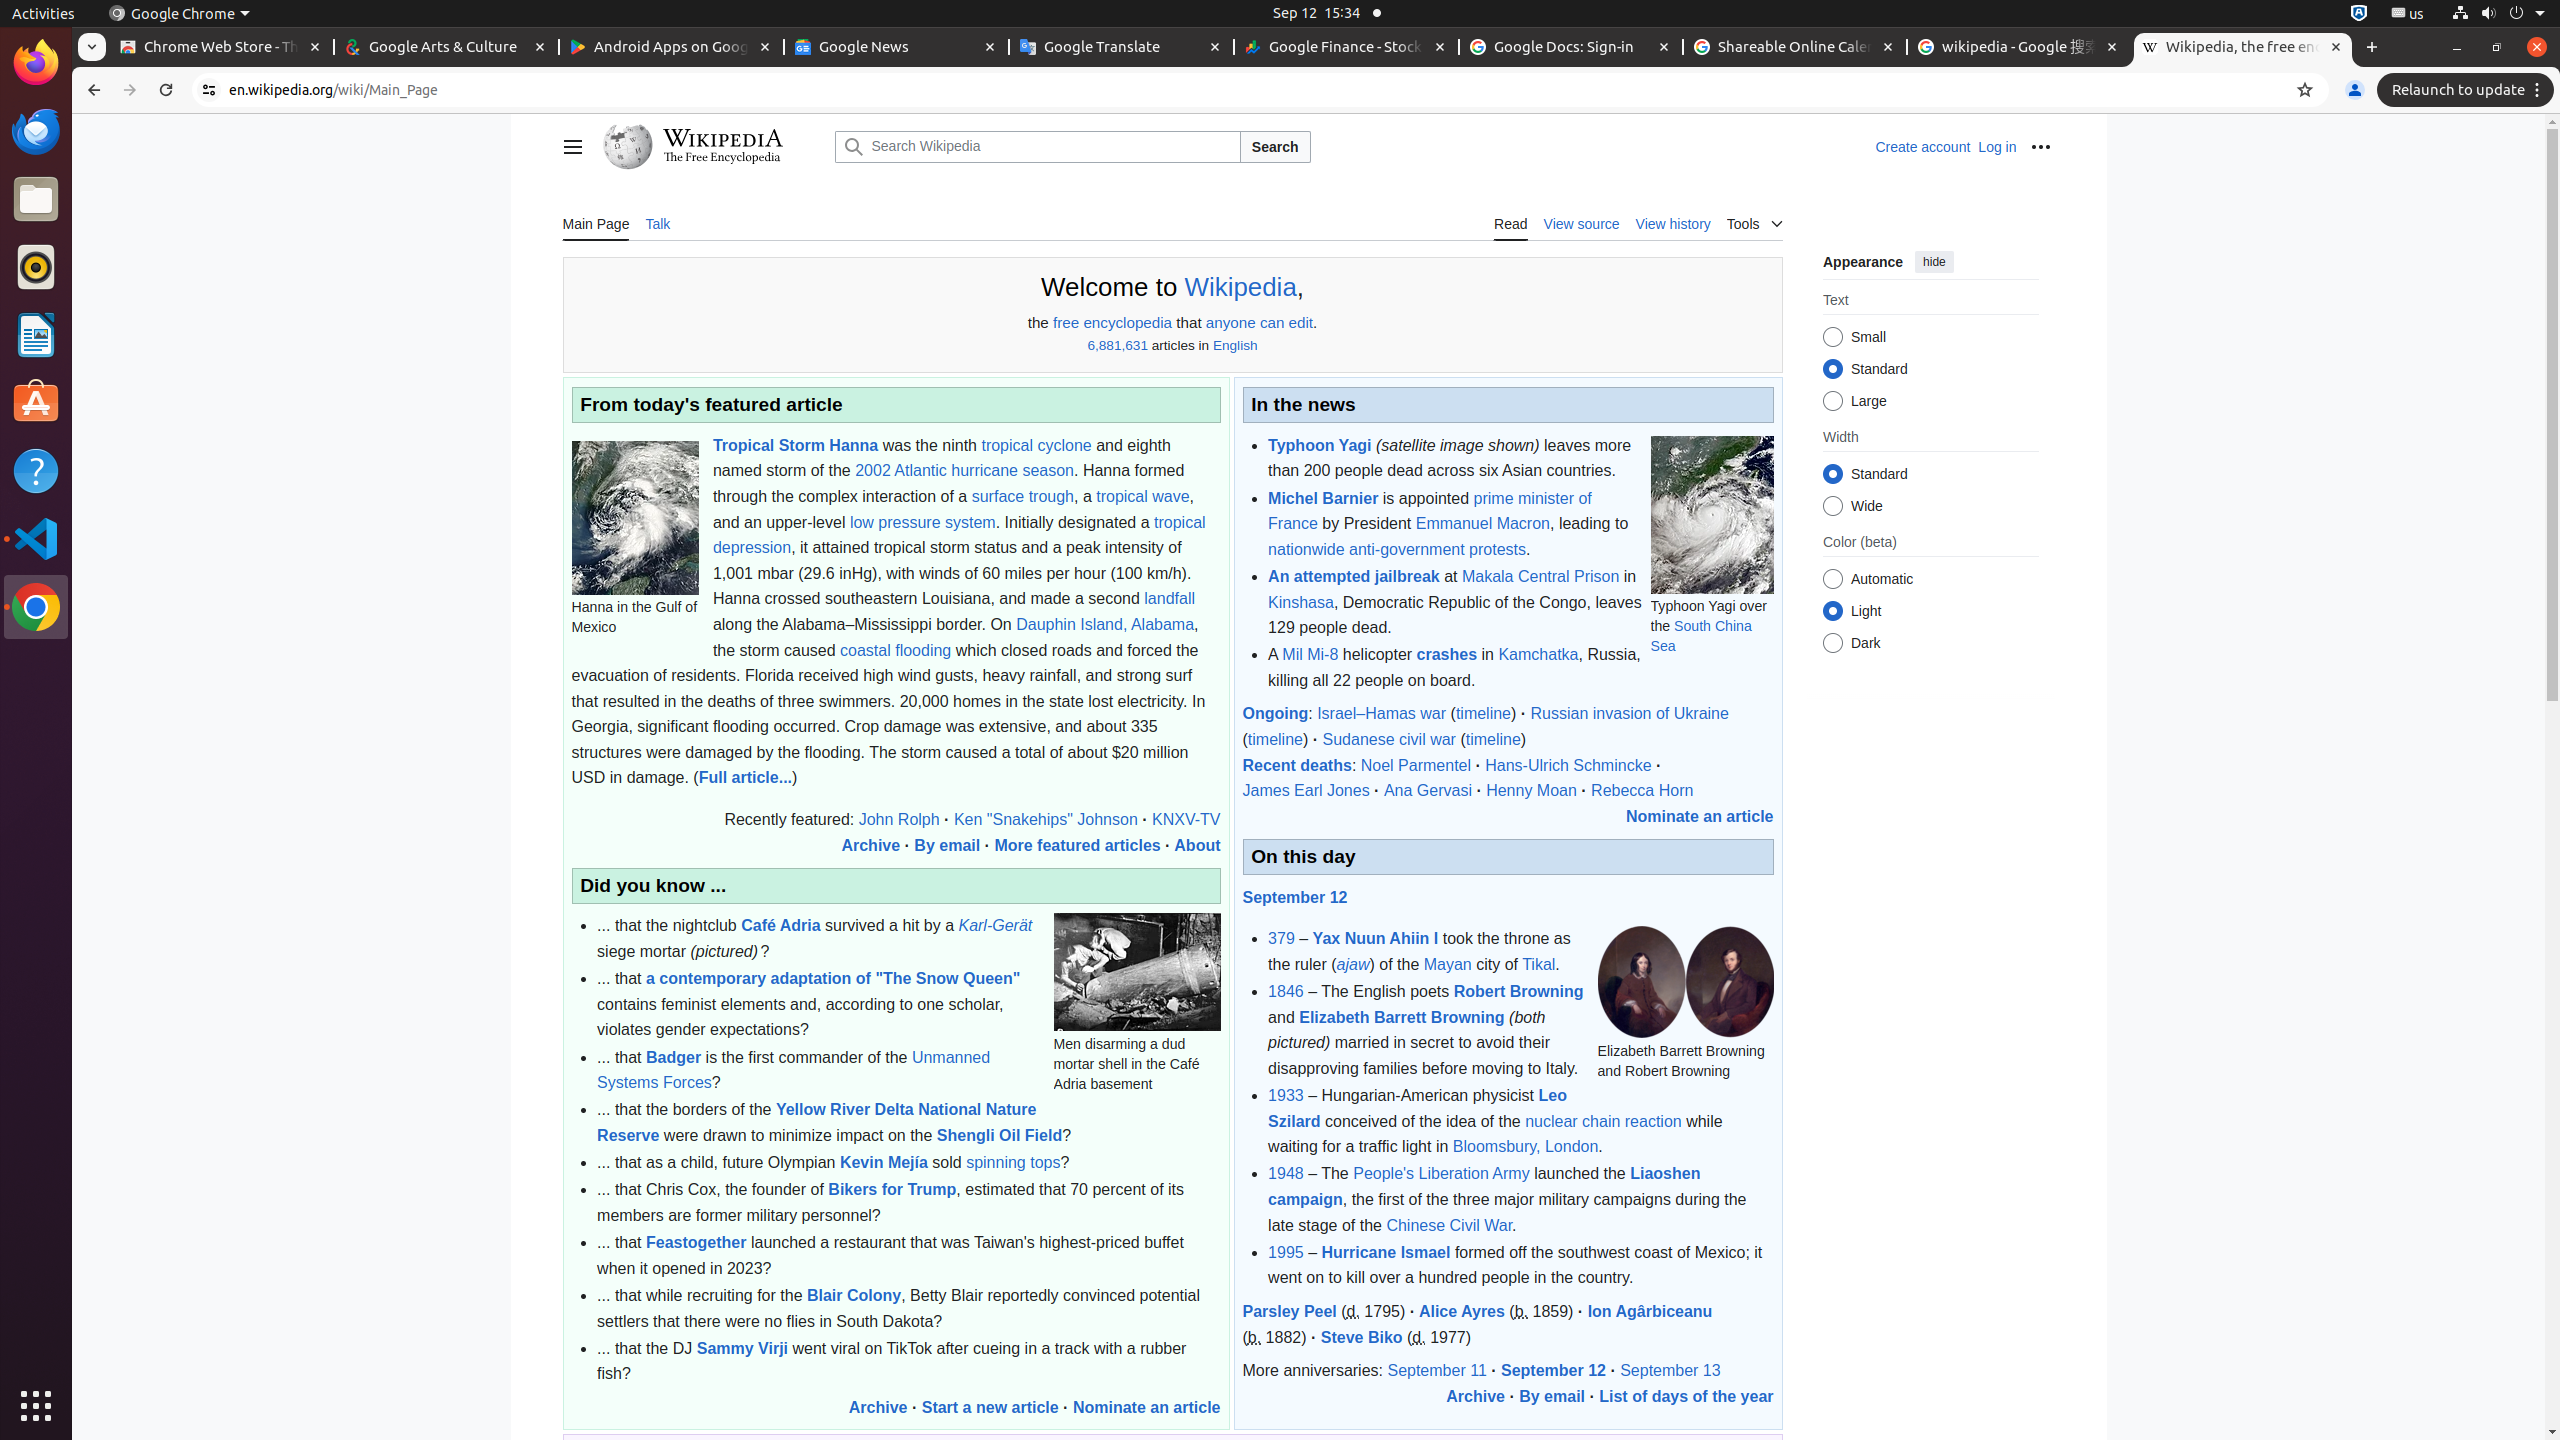 The height and width of the screenshot is (1440, 2560). Describe the element at coordinates (36, 200) in the screenshot. I see `Files` at that location.